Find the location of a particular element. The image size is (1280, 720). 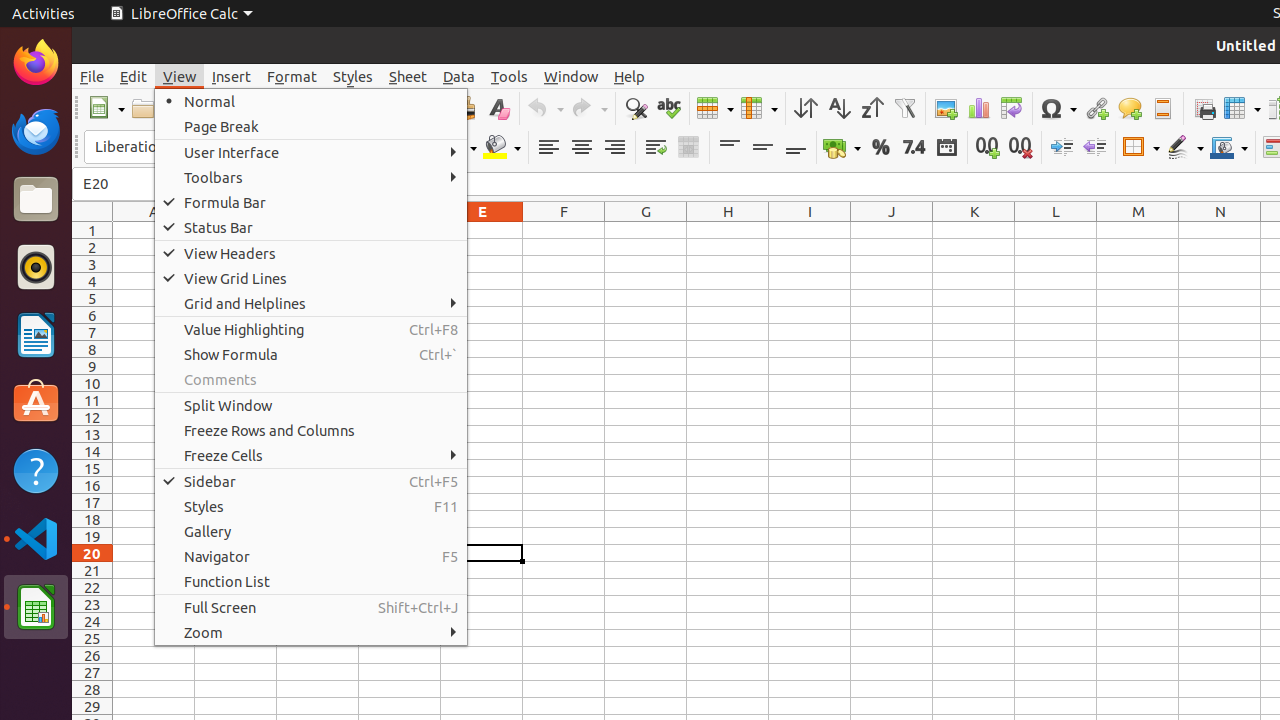

Comment is located at coordinates (1130, 108).